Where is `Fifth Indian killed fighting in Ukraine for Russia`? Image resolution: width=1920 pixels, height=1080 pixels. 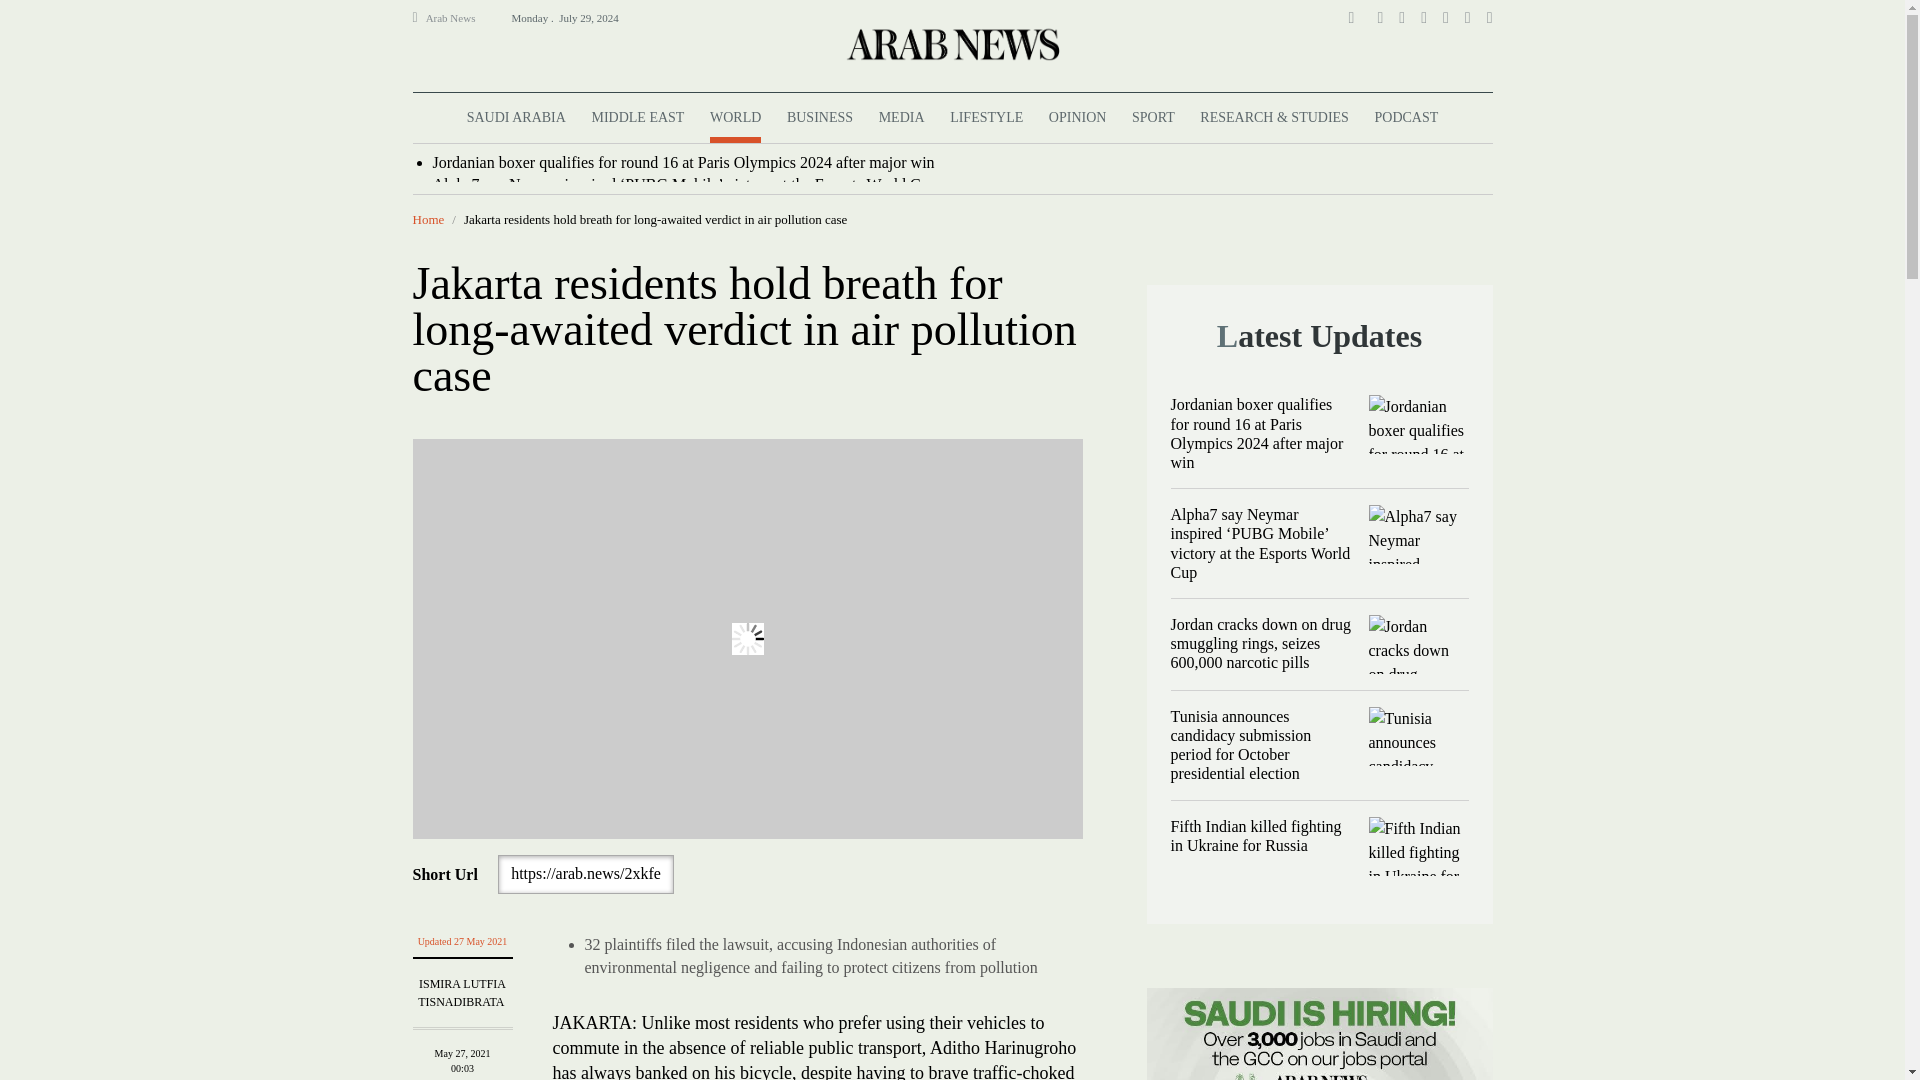
Fifth Indian killed fighting in Ukraine for Russia is located at coordinates (1418, 846).